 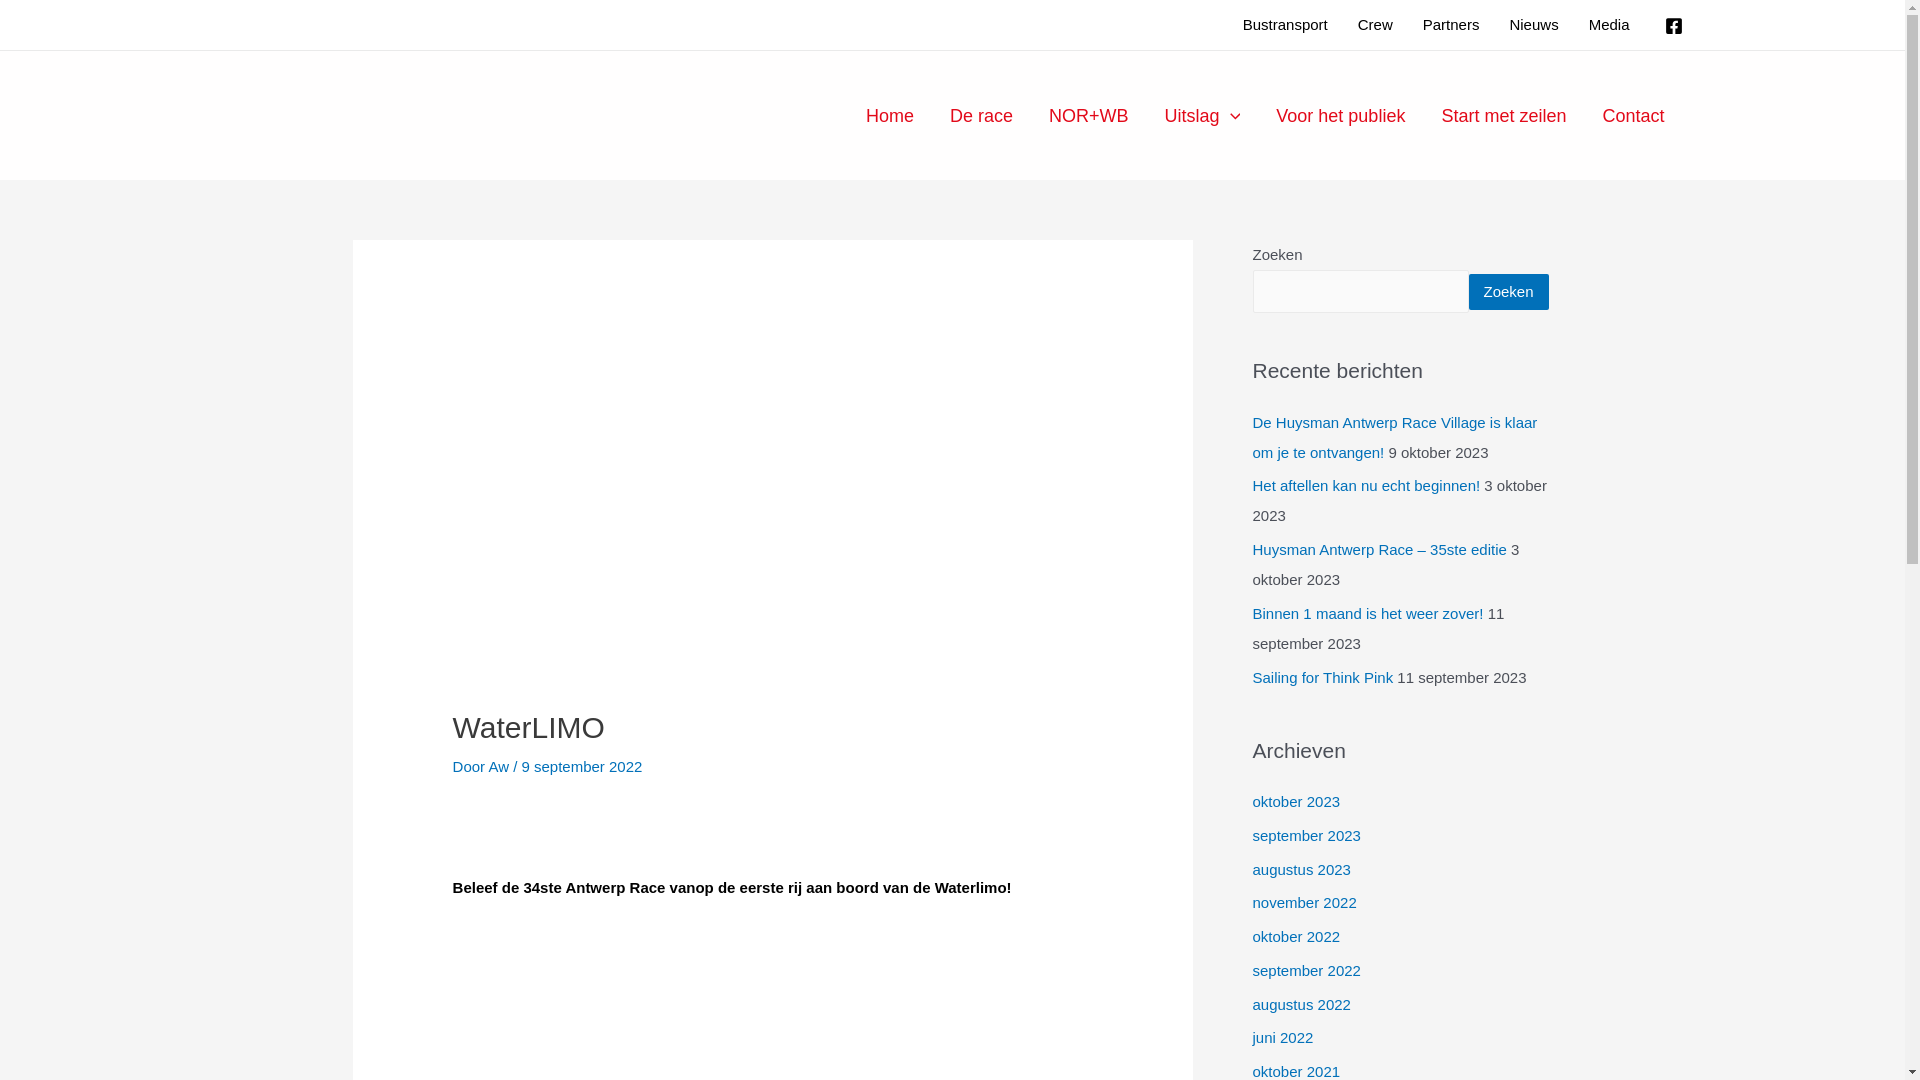 What do you see at coordinates (1304, 902) in the screenshot?
I see `november 2022` at bounding box center [1304, 902].